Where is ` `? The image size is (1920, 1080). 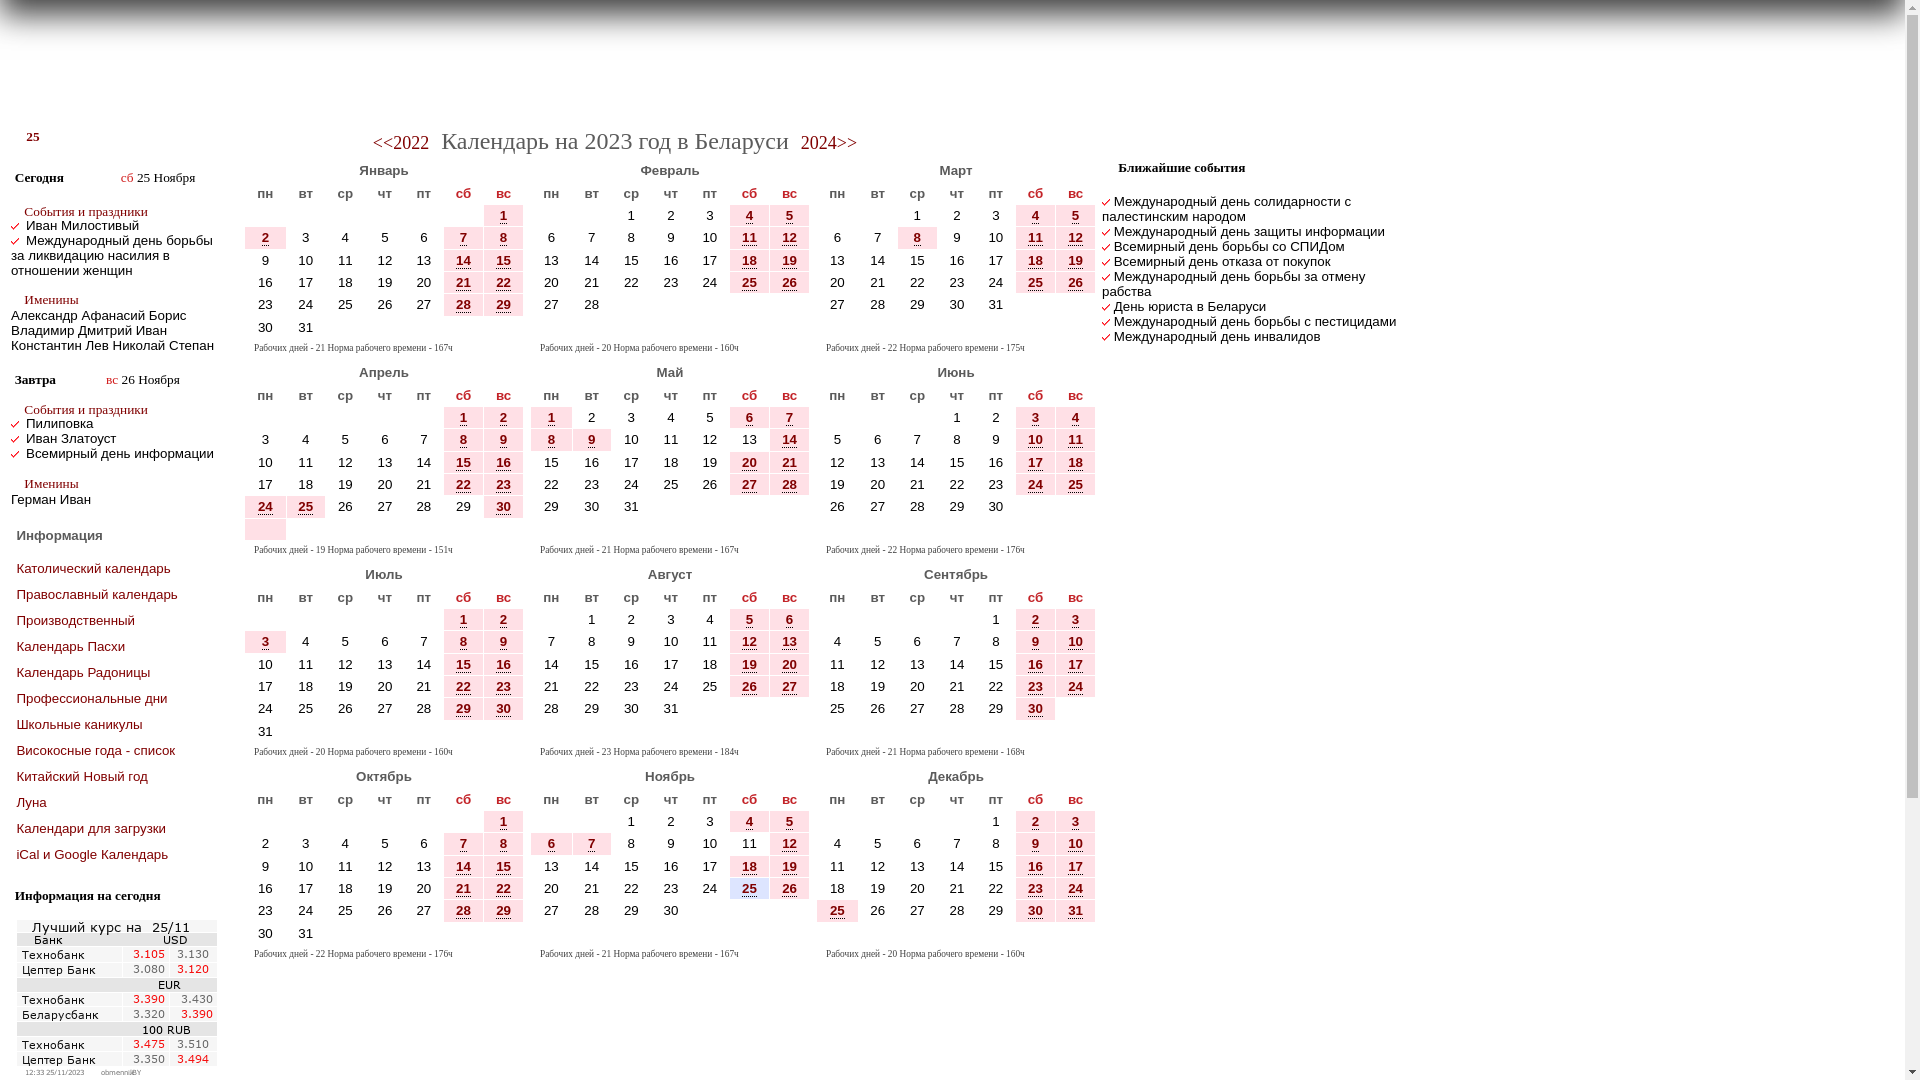
  is located at coordinates (750, 934).